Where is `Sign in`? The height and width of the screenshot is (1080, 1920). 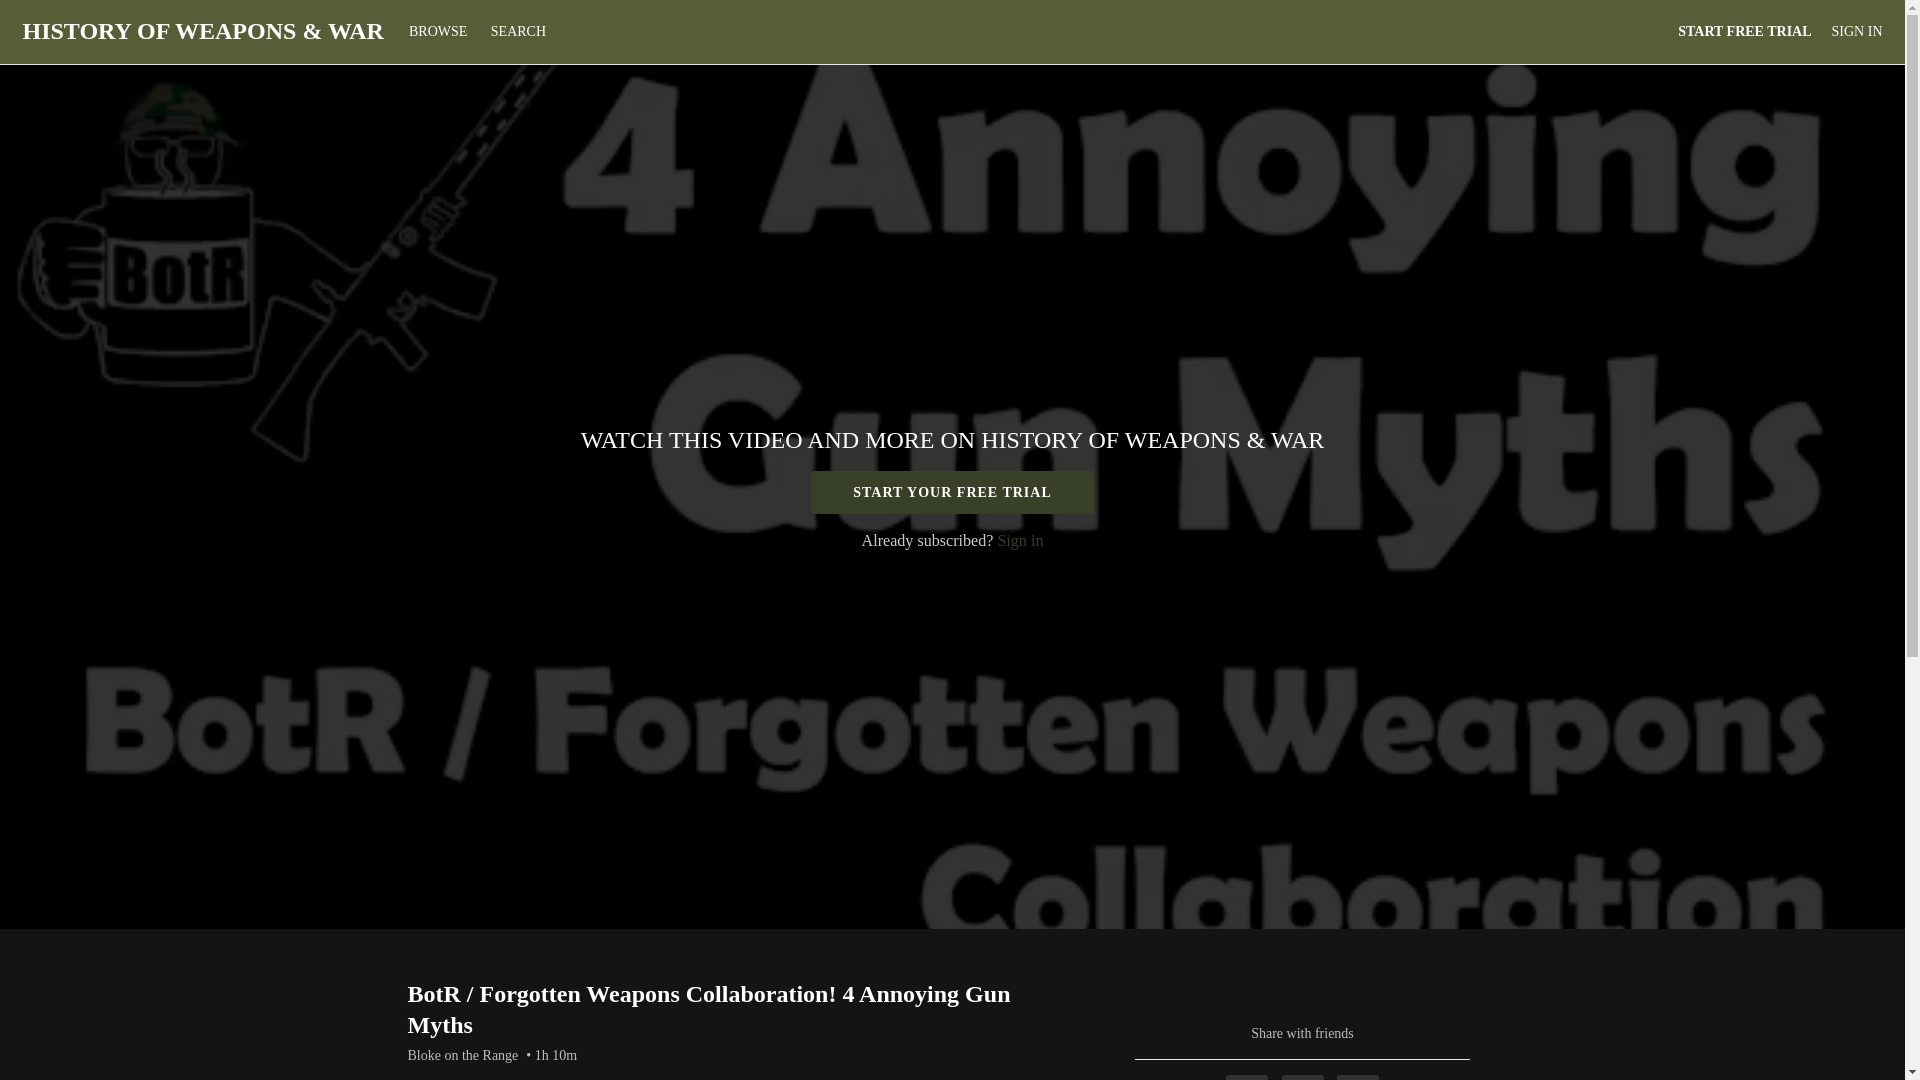 Sign in is located at coordinates (1019, 540).